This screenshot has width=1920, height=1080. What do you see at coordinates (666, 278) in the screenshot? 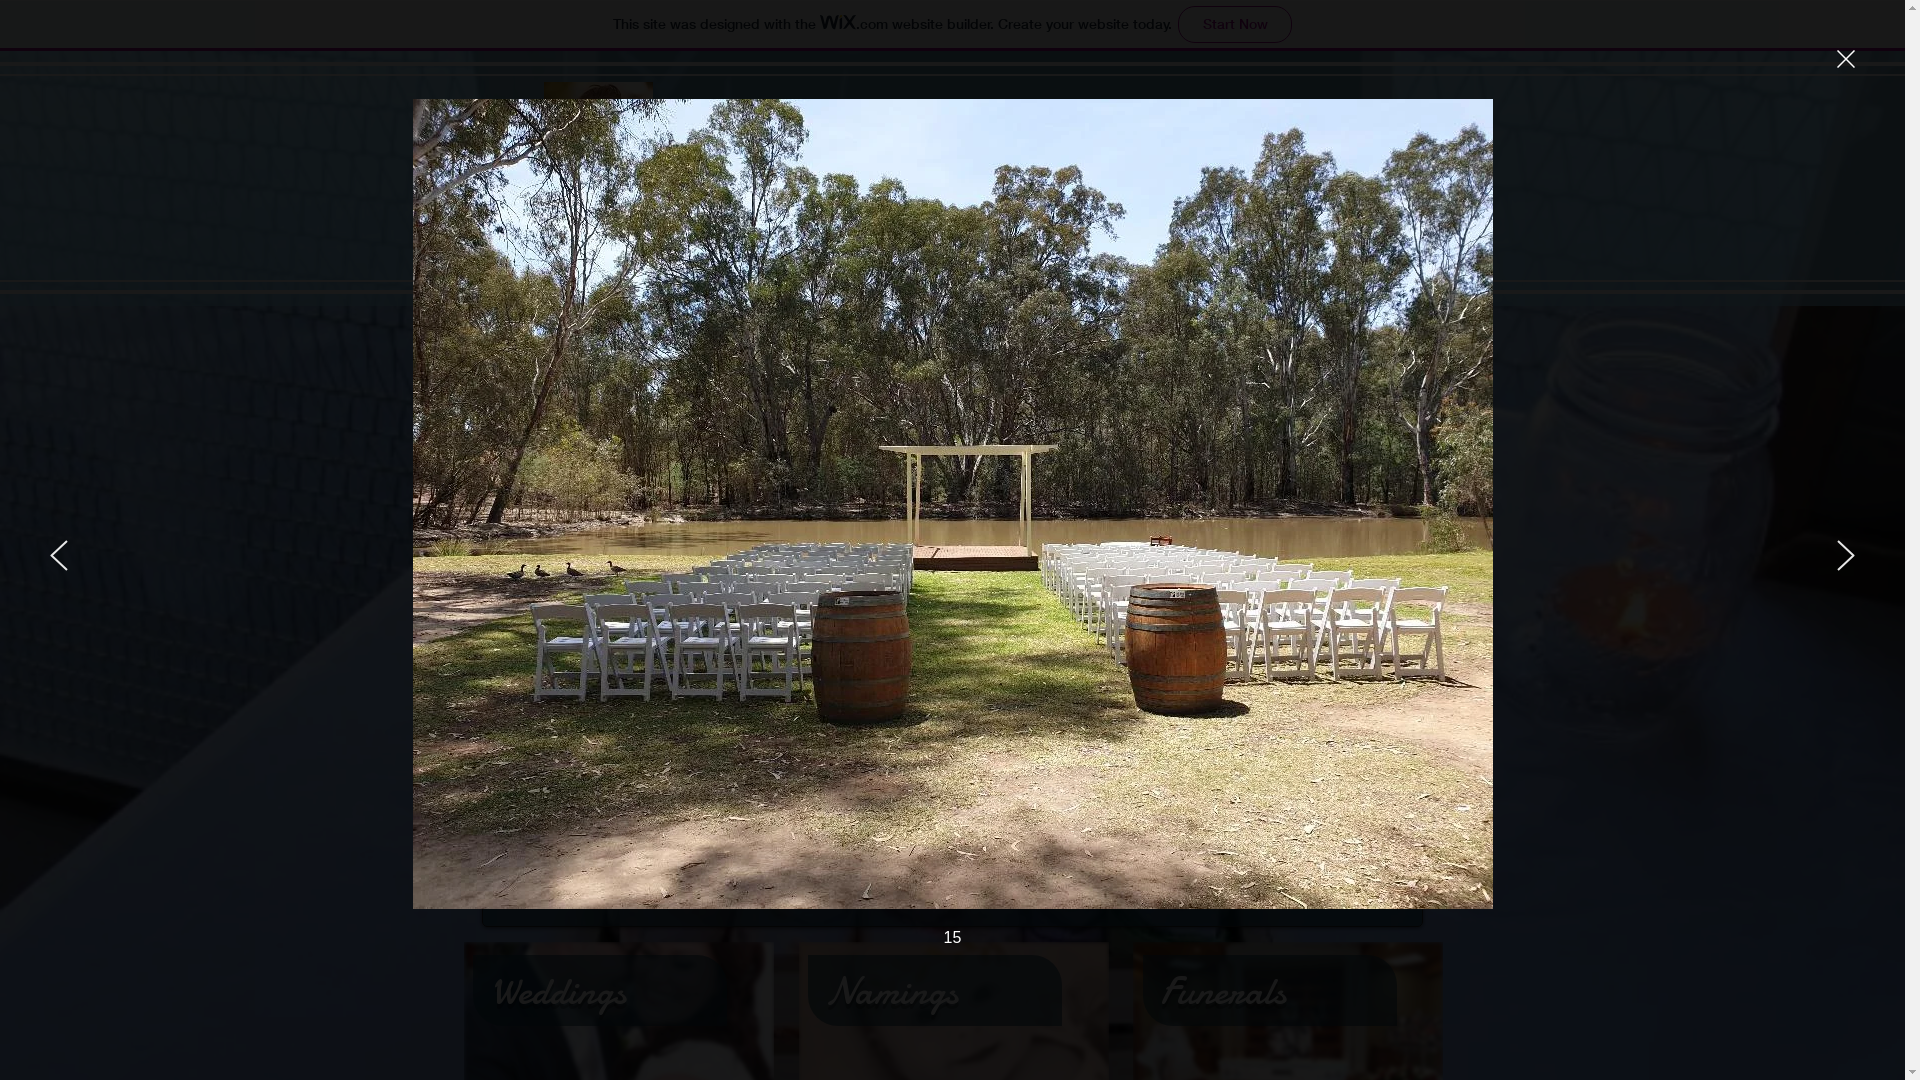
I see `HOME` at bounding box center [666, 278].